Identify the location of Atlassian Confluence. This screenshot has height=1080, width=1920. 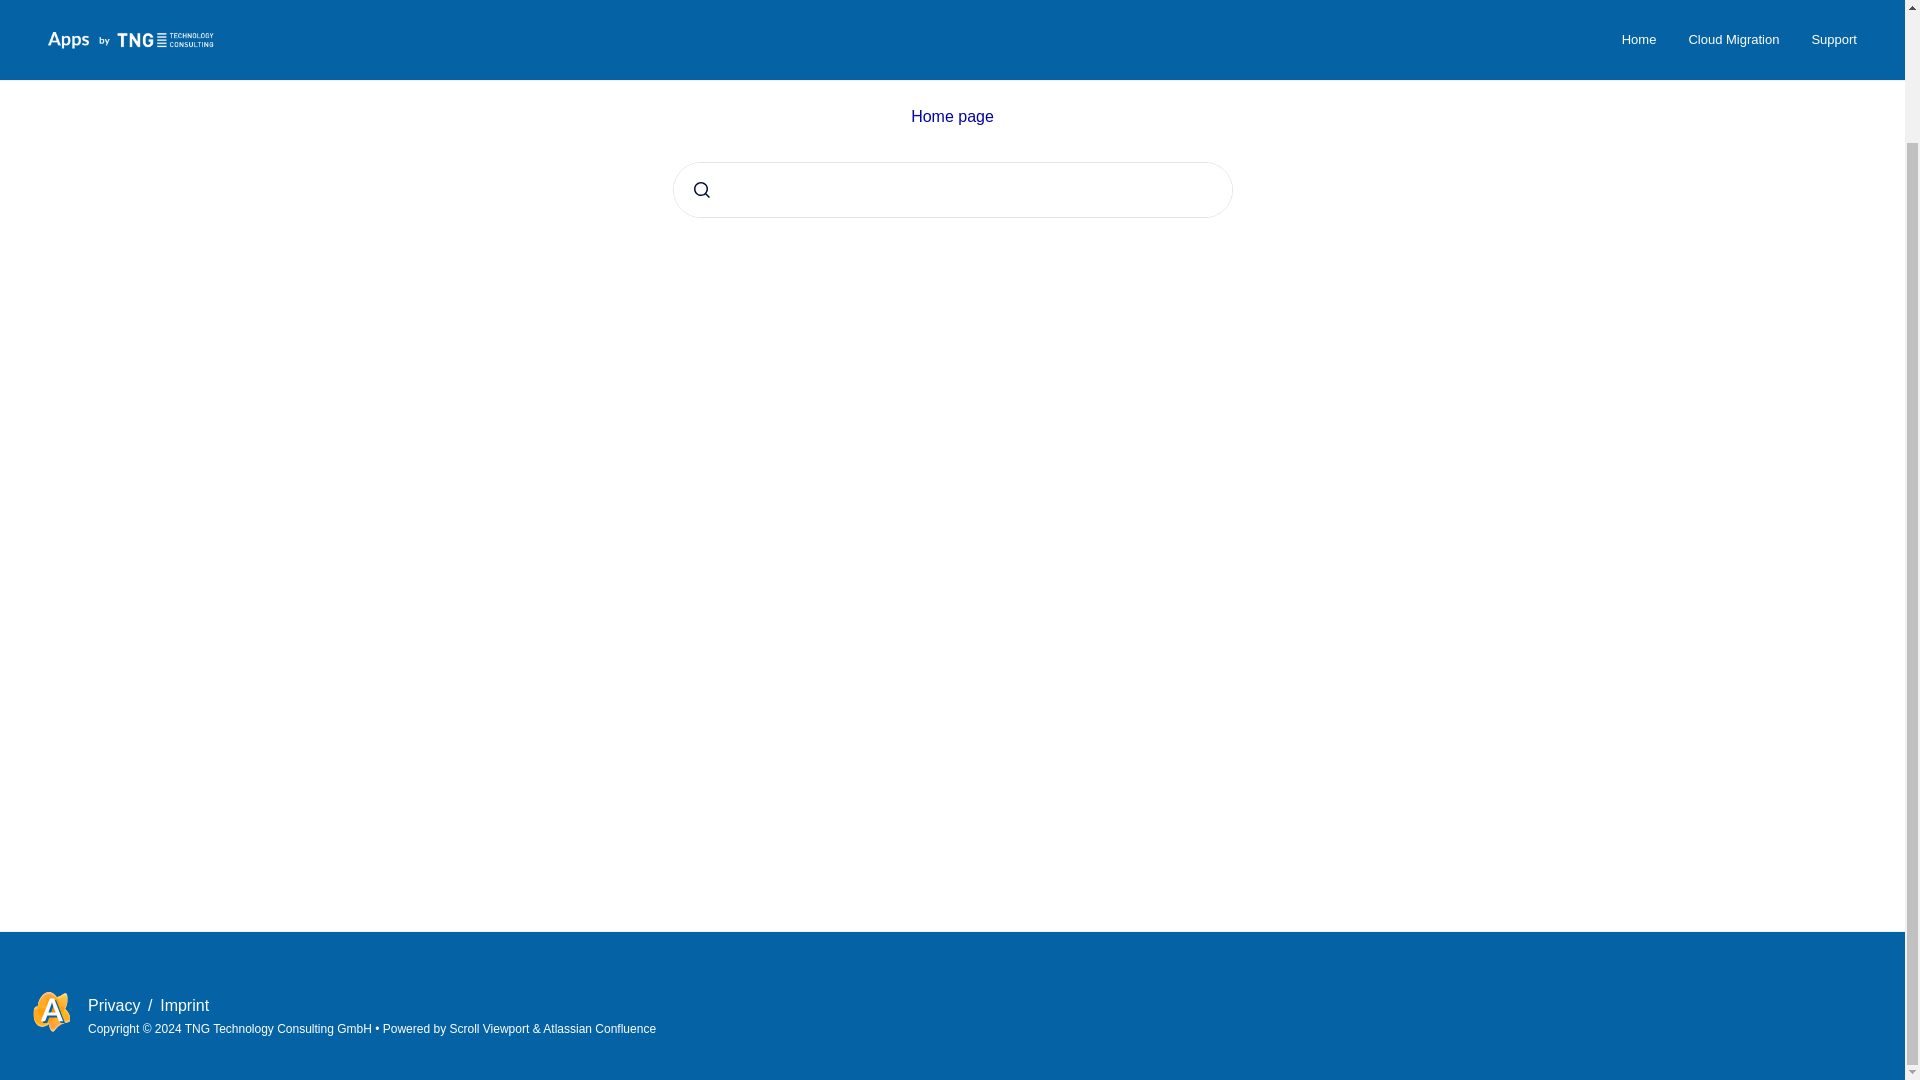
(600, 1028).